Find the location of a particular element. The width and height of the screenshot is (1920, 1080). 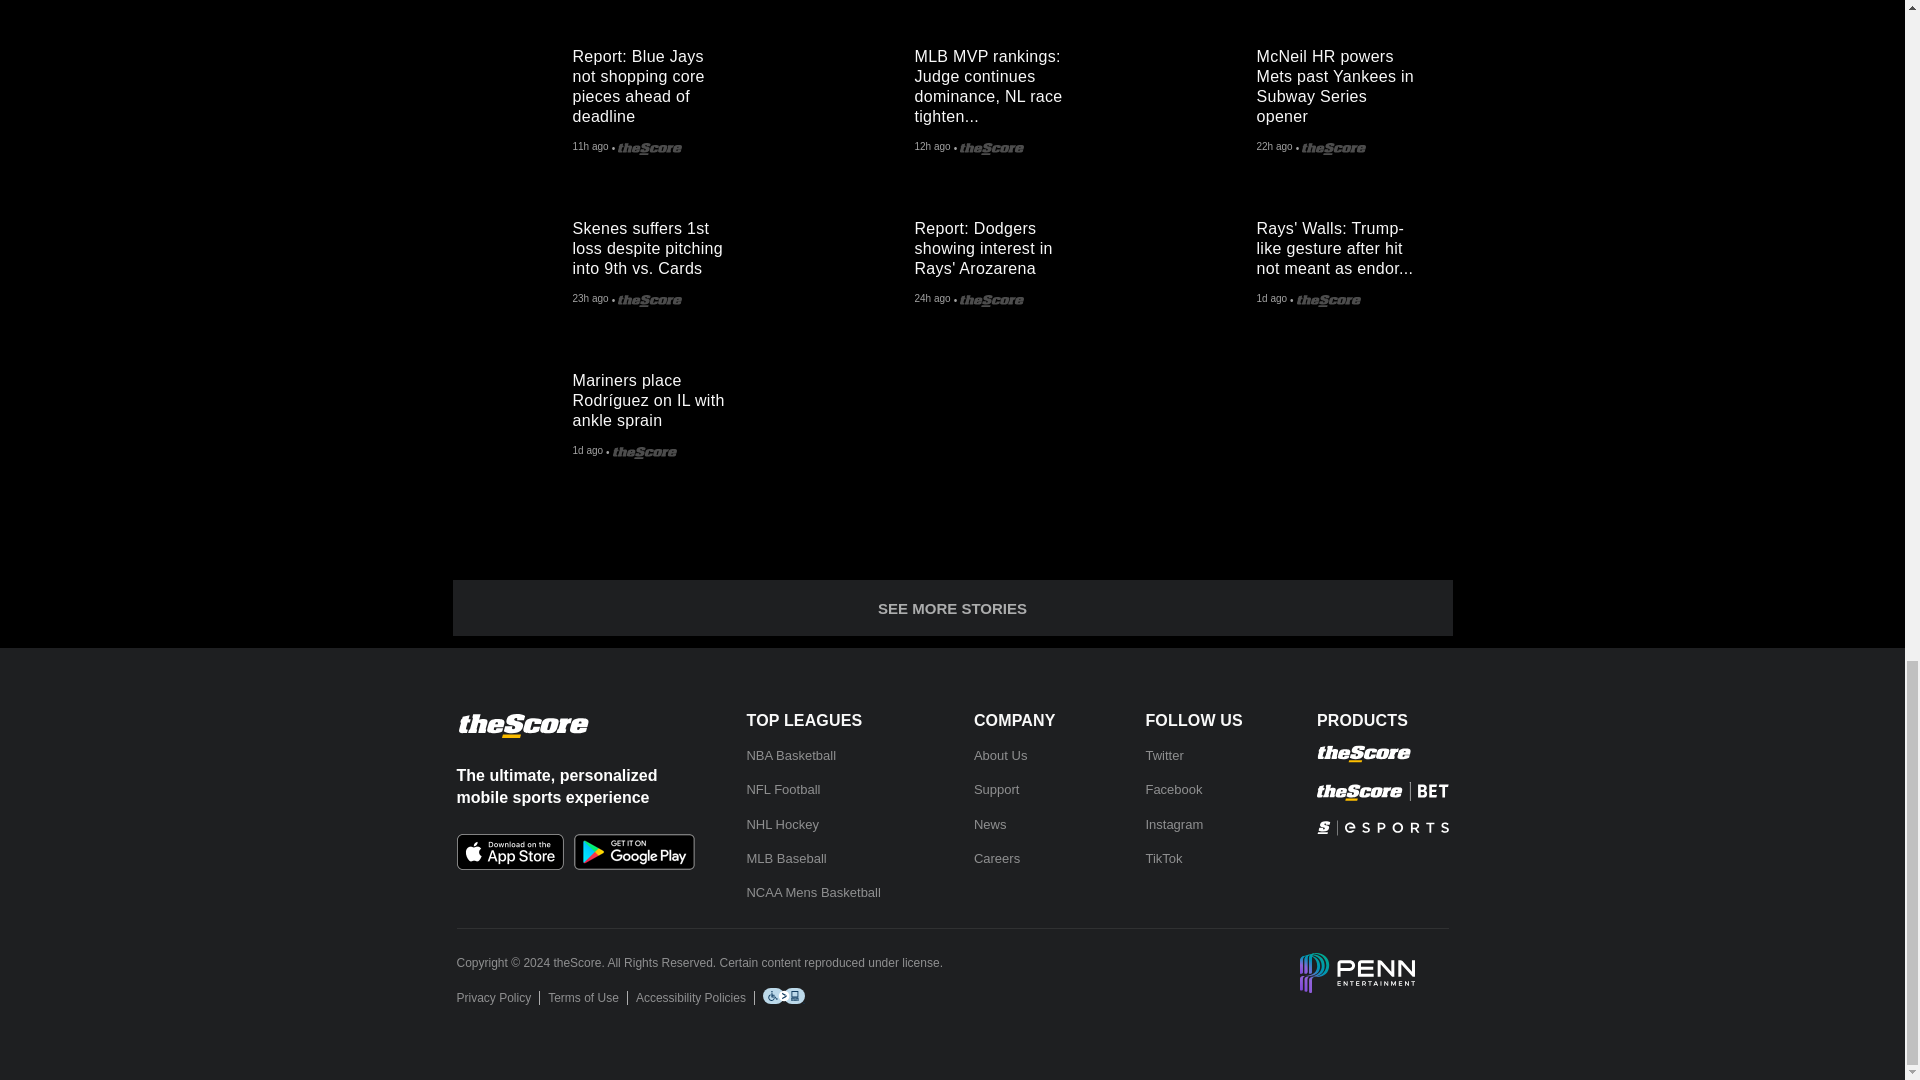

2024-07-24T13:36:44.000Z is located at coordinates (590, 148).